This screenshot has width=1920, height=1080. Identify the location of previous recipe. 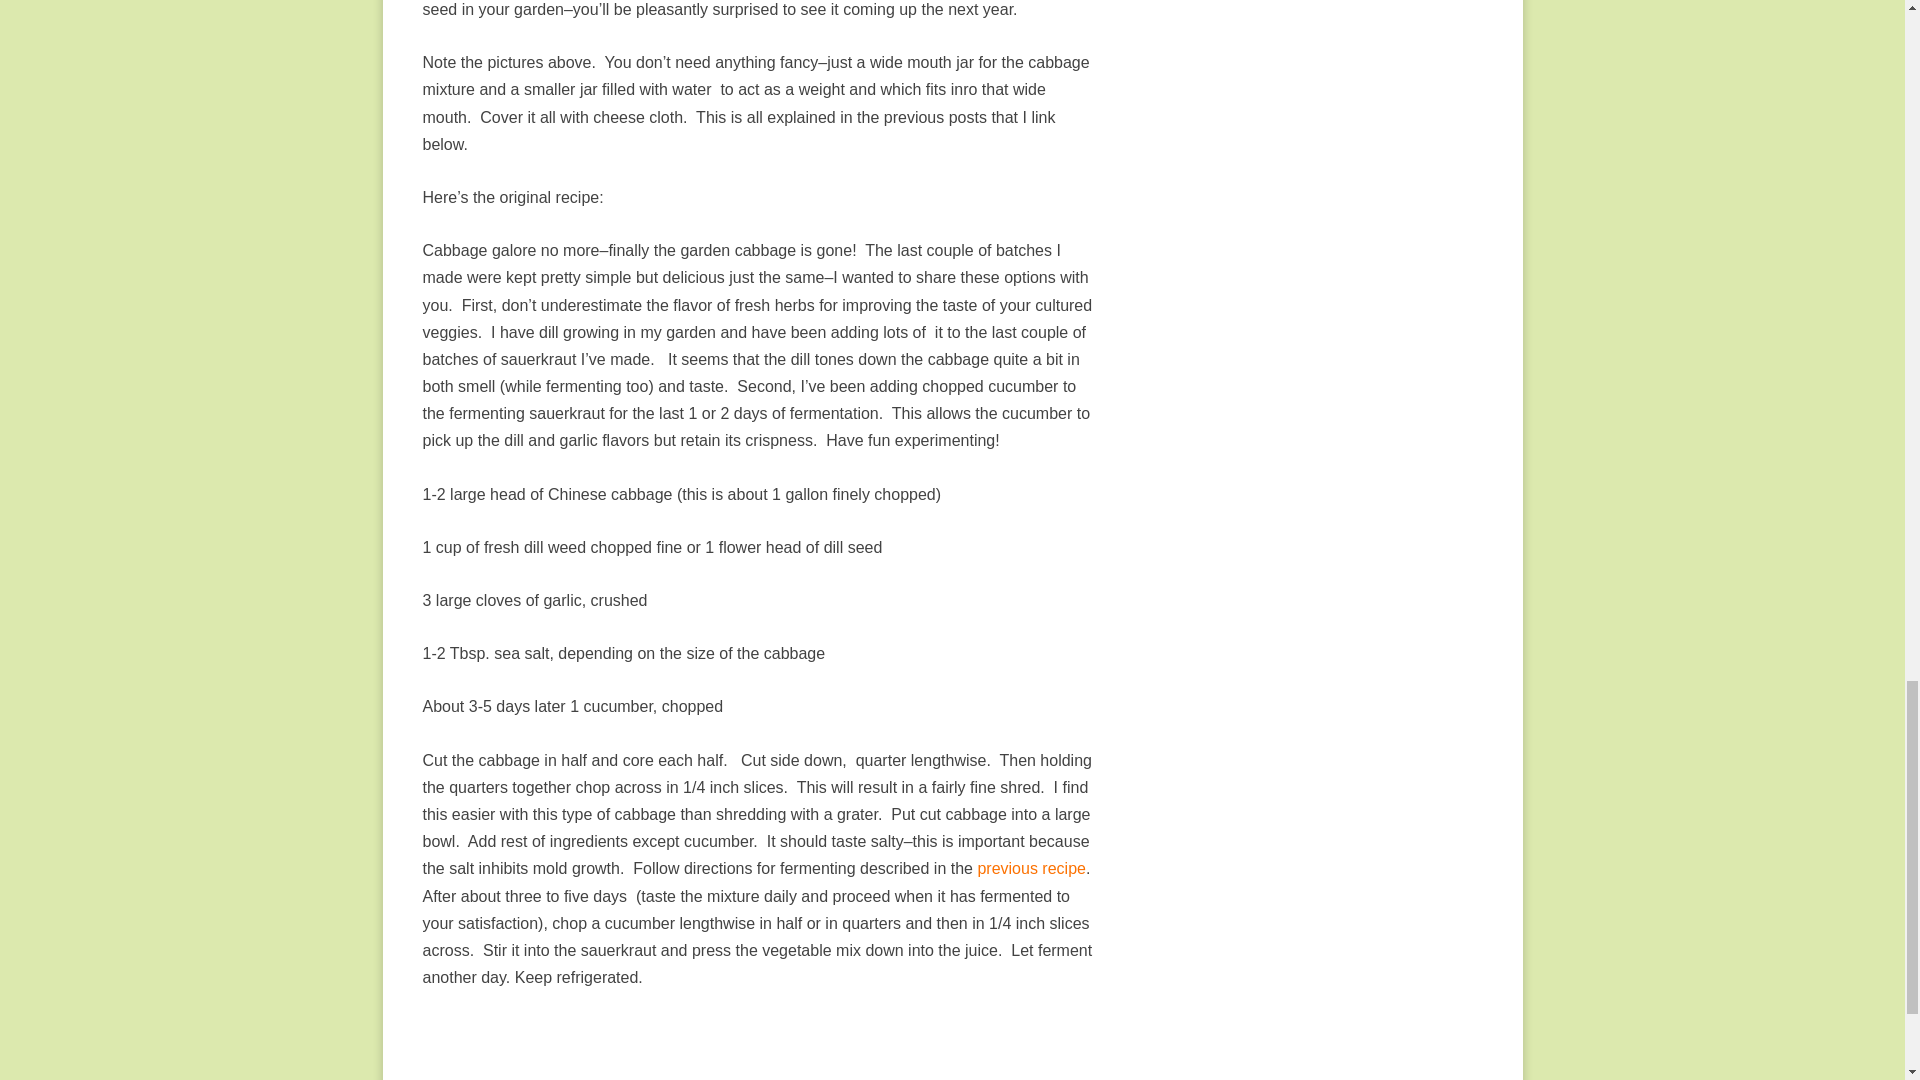
(1030, 868).